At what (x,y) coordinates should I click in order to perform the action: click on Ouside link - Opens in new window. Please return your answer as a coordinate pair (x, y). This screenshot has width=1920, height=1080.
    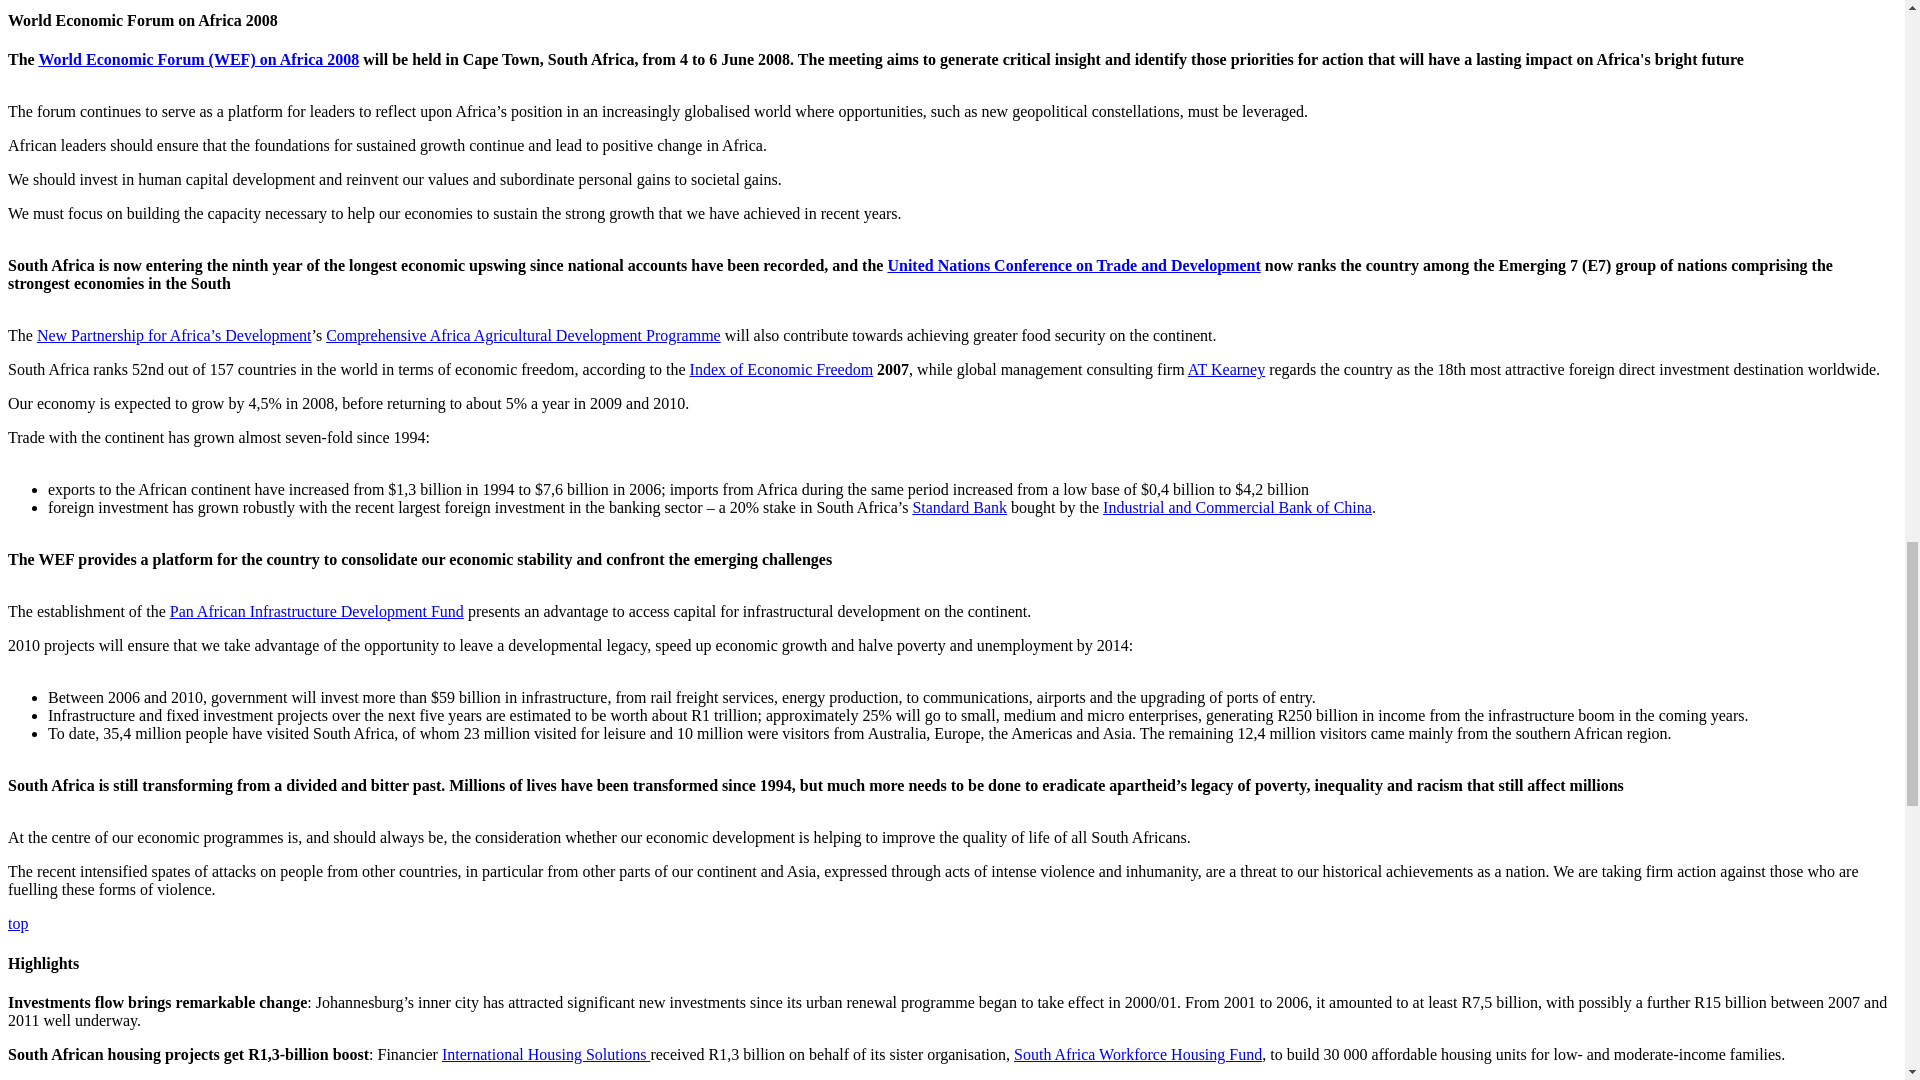
    Looking at the image, I should click on (174, 336).